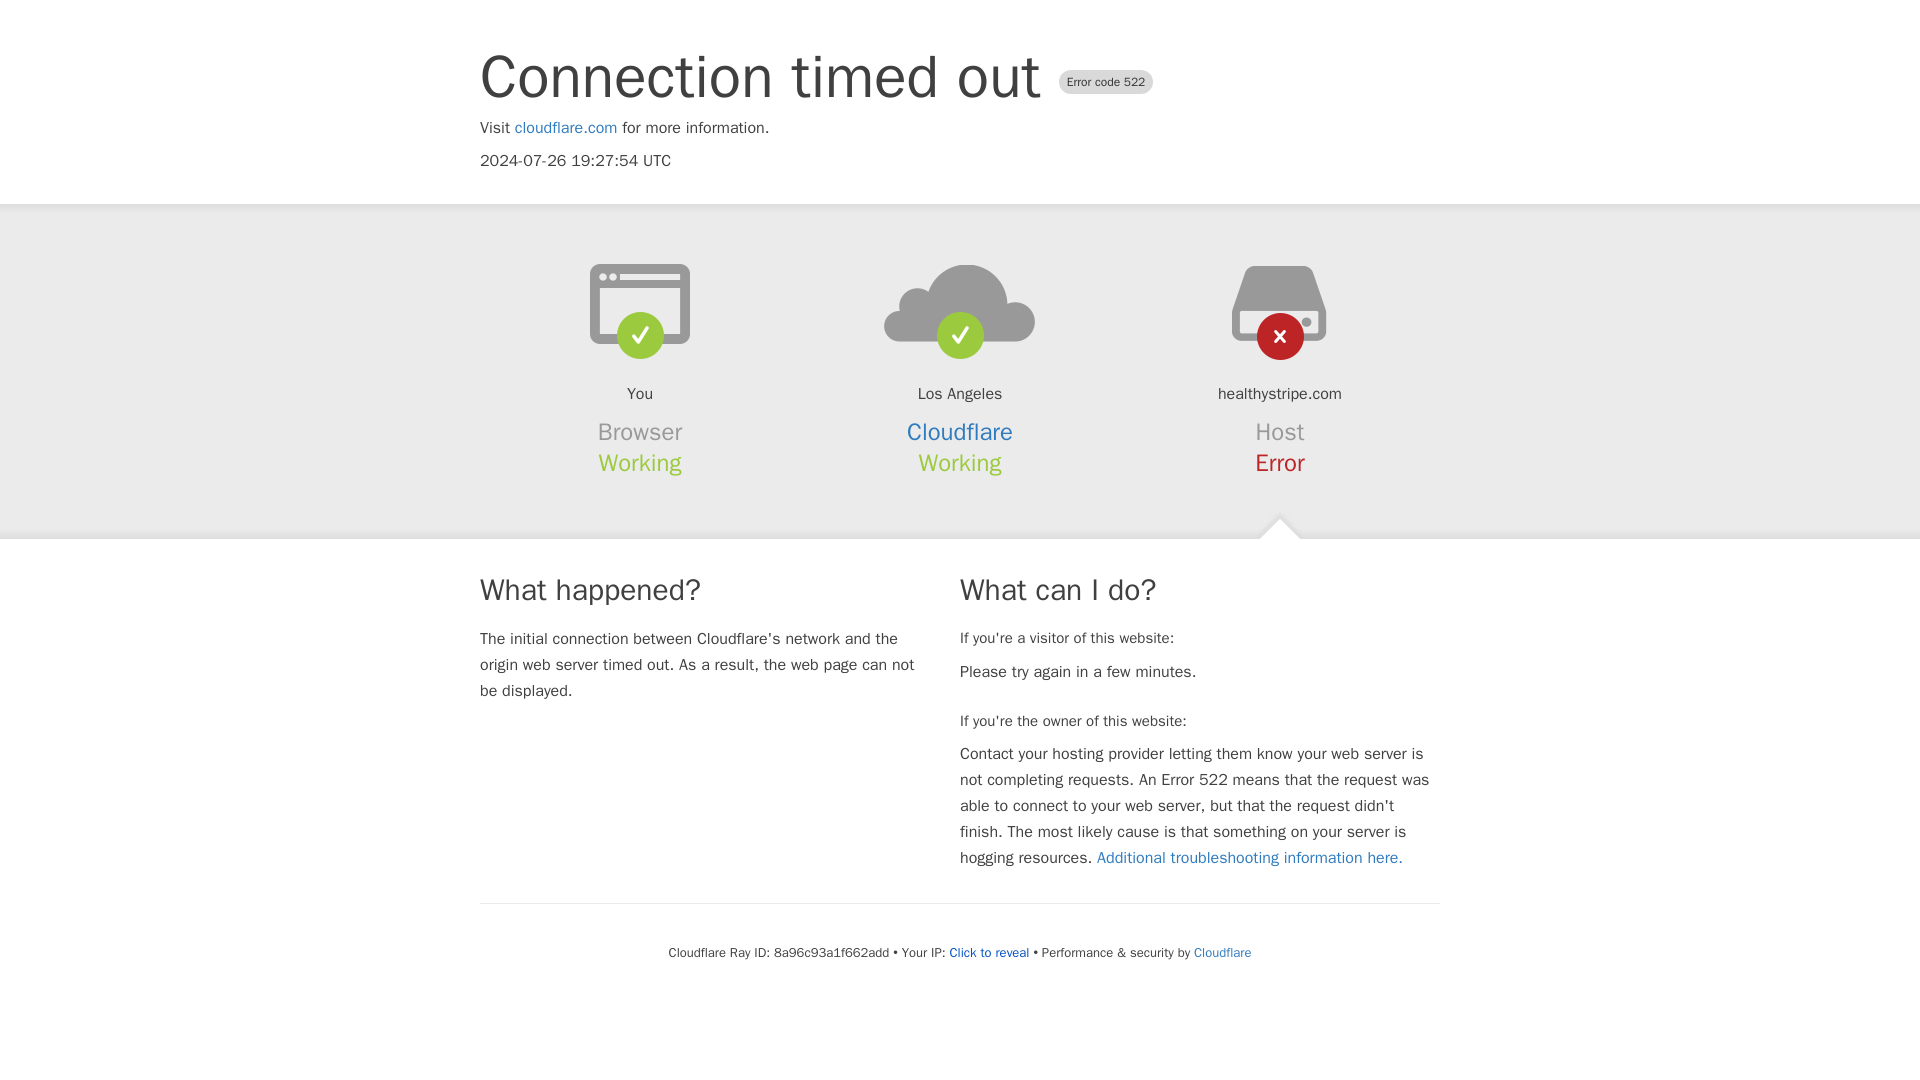 The width and height of the screenshot is (1920, 1080). Describe the element at coordinates (960, 432) in the screenshot. I see `Cloudflare` at that location.